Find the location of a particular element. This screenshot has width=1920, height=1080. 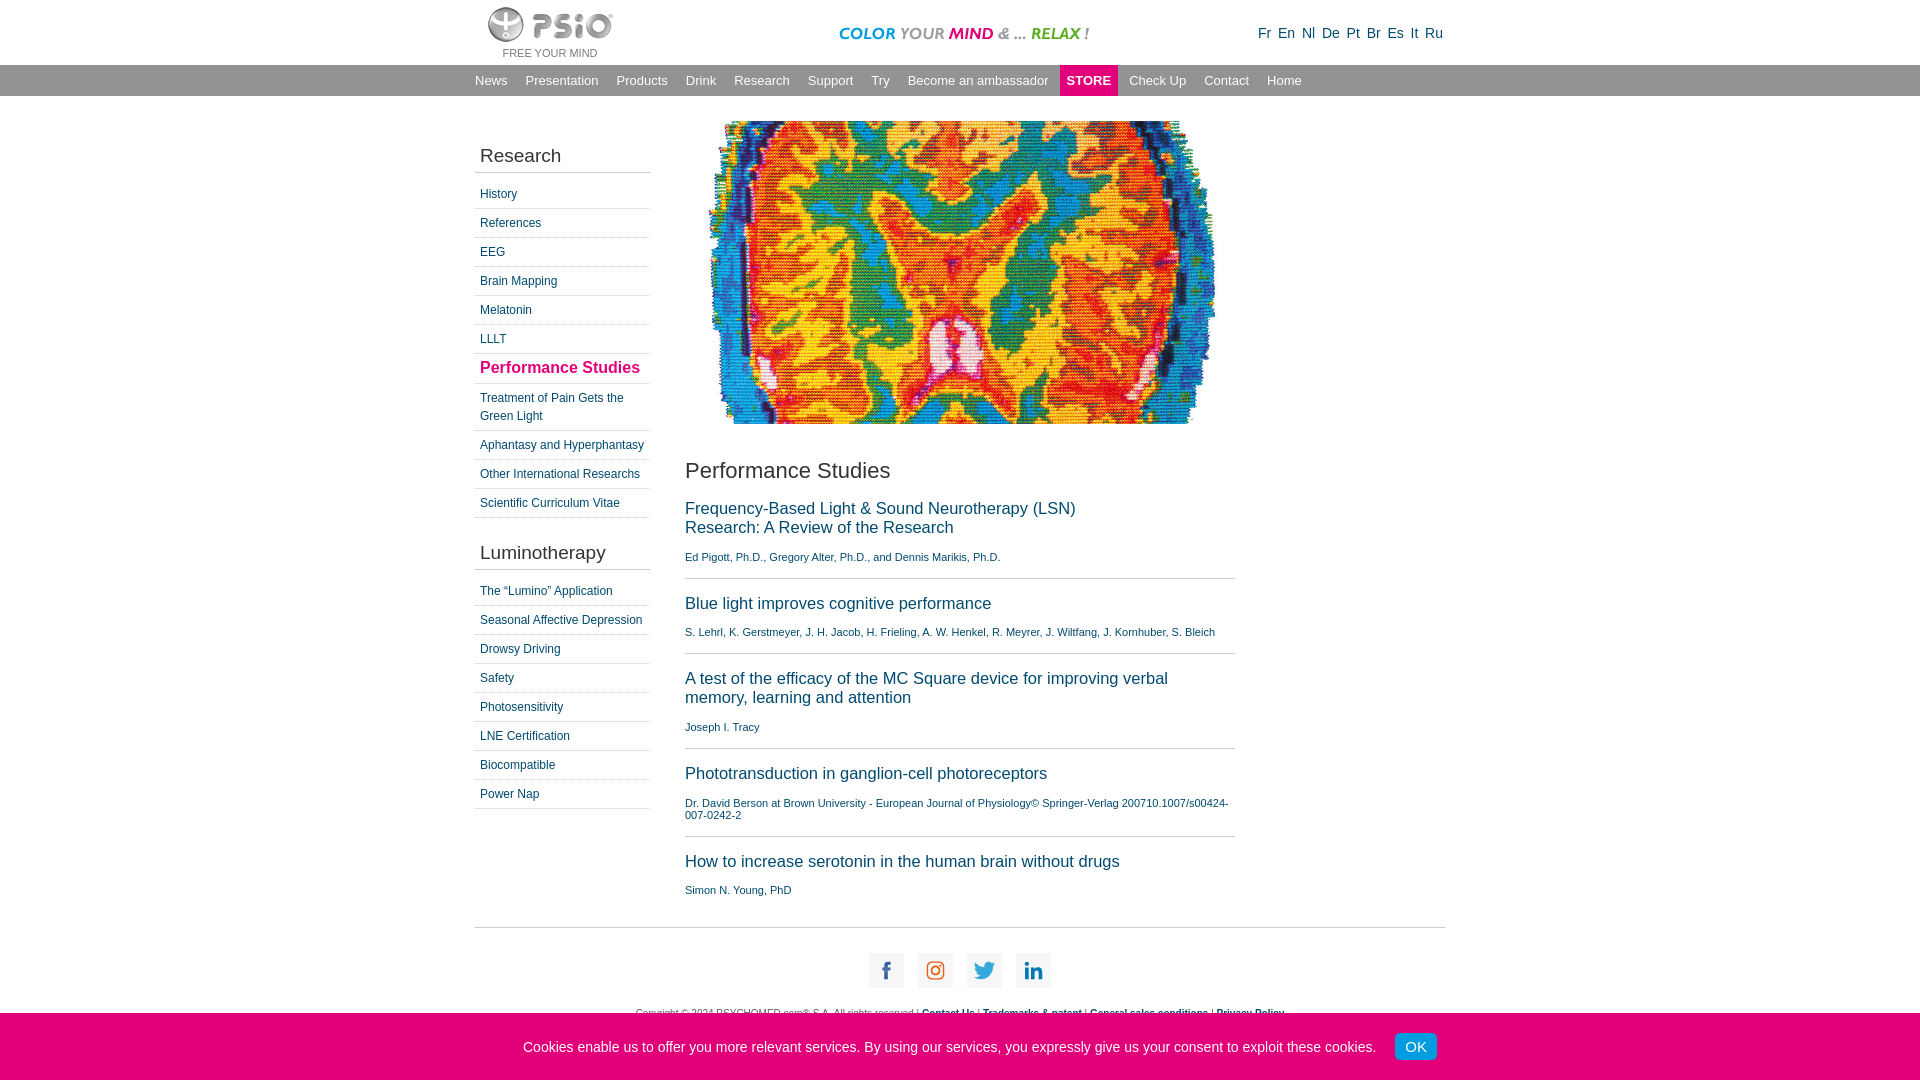

News is located at coordinates (491, 80).